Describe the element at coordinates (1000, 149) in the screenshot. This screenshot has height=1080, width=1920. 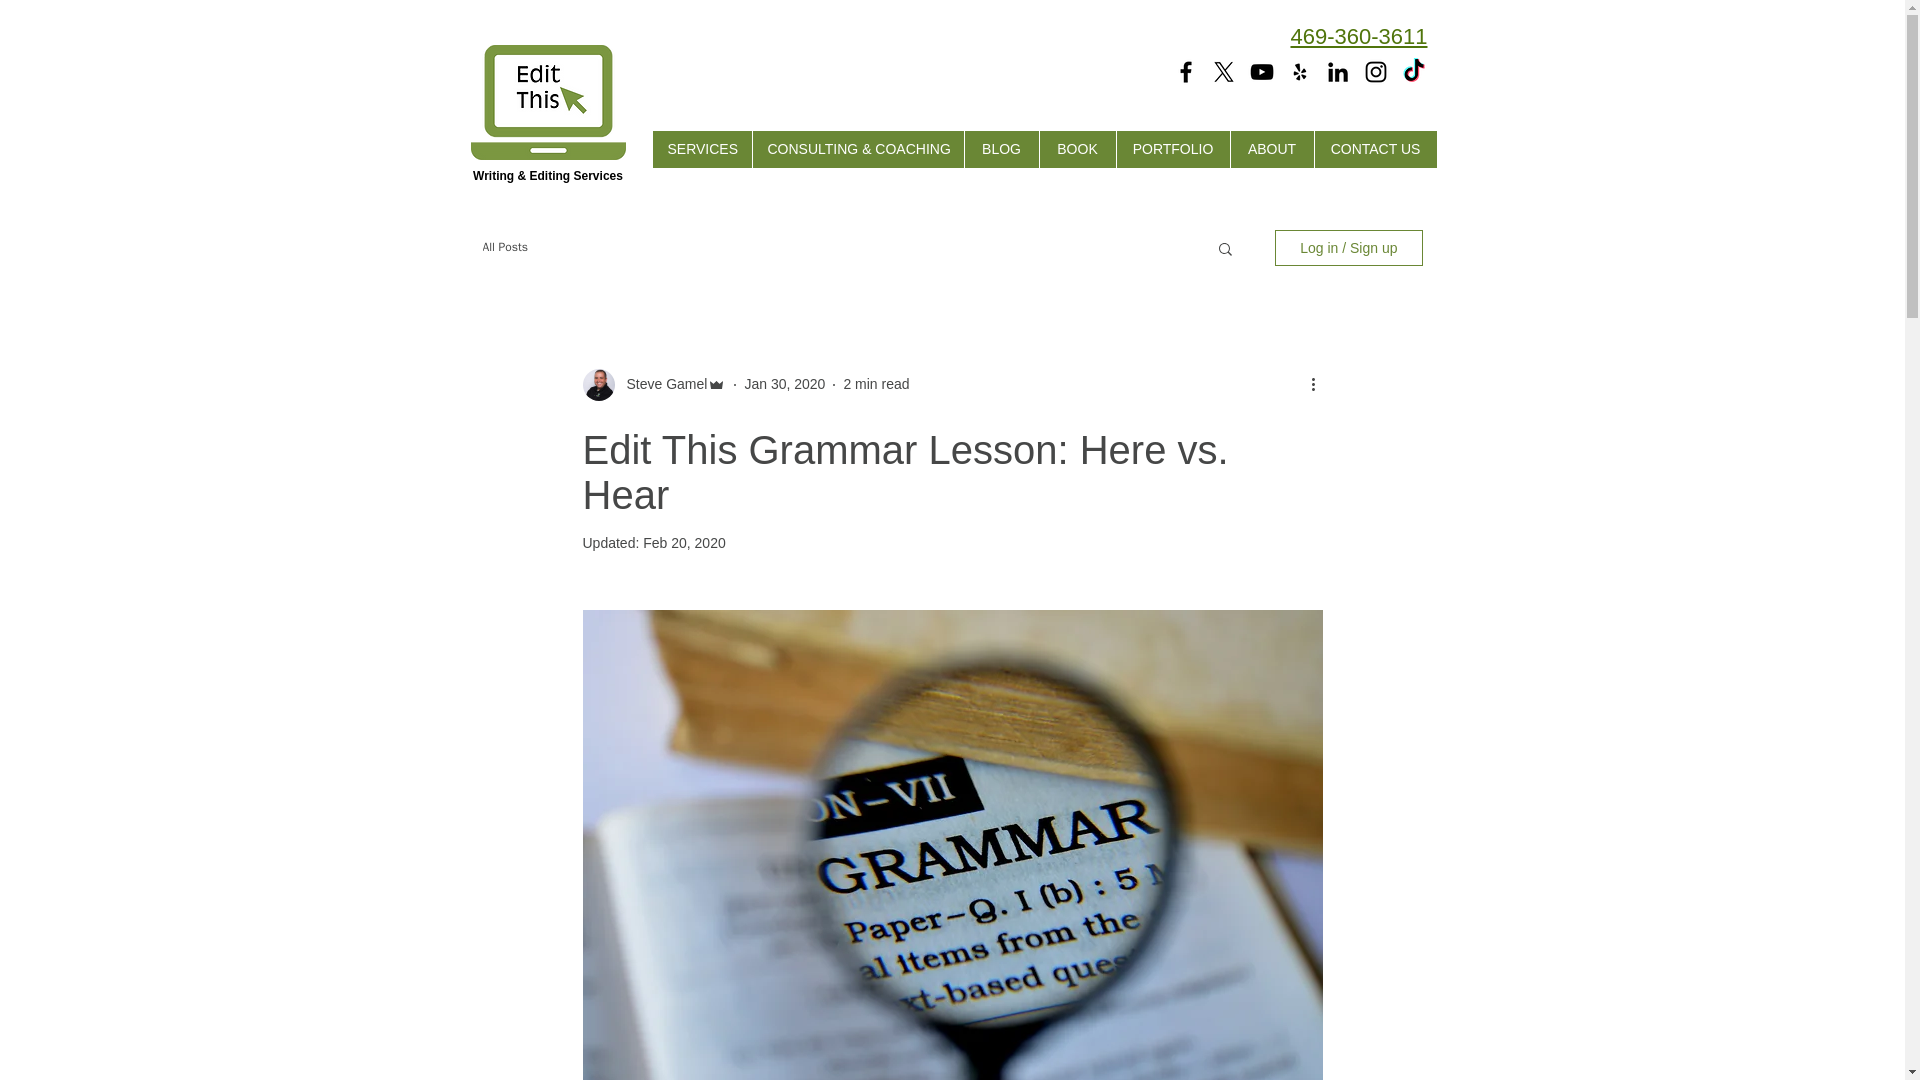
I see `BLOG` at that location.